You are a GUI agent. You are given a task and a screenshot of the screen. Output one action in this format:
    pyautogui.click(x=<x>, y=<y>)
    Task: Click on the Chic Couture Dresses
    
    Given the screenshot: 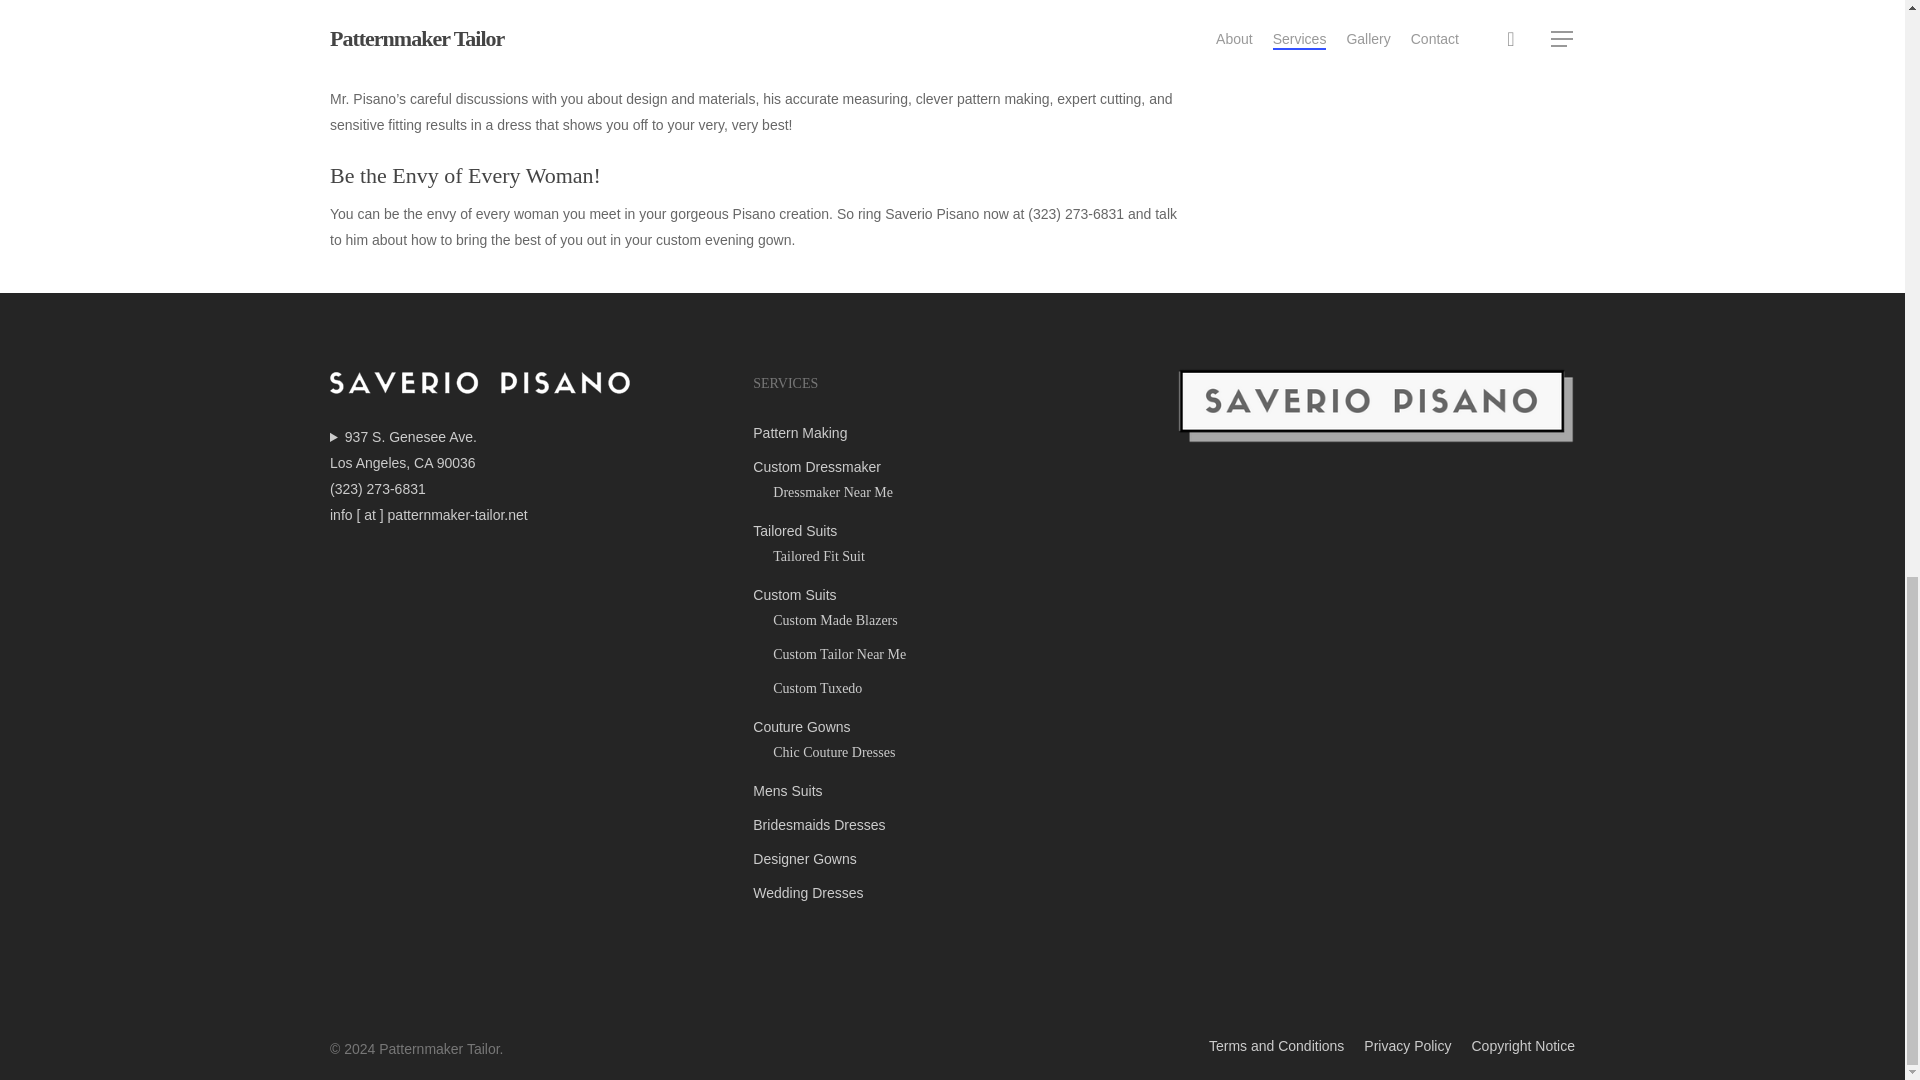 What is the action you would take?
    pyautogui.click(x=962, y=752)
    